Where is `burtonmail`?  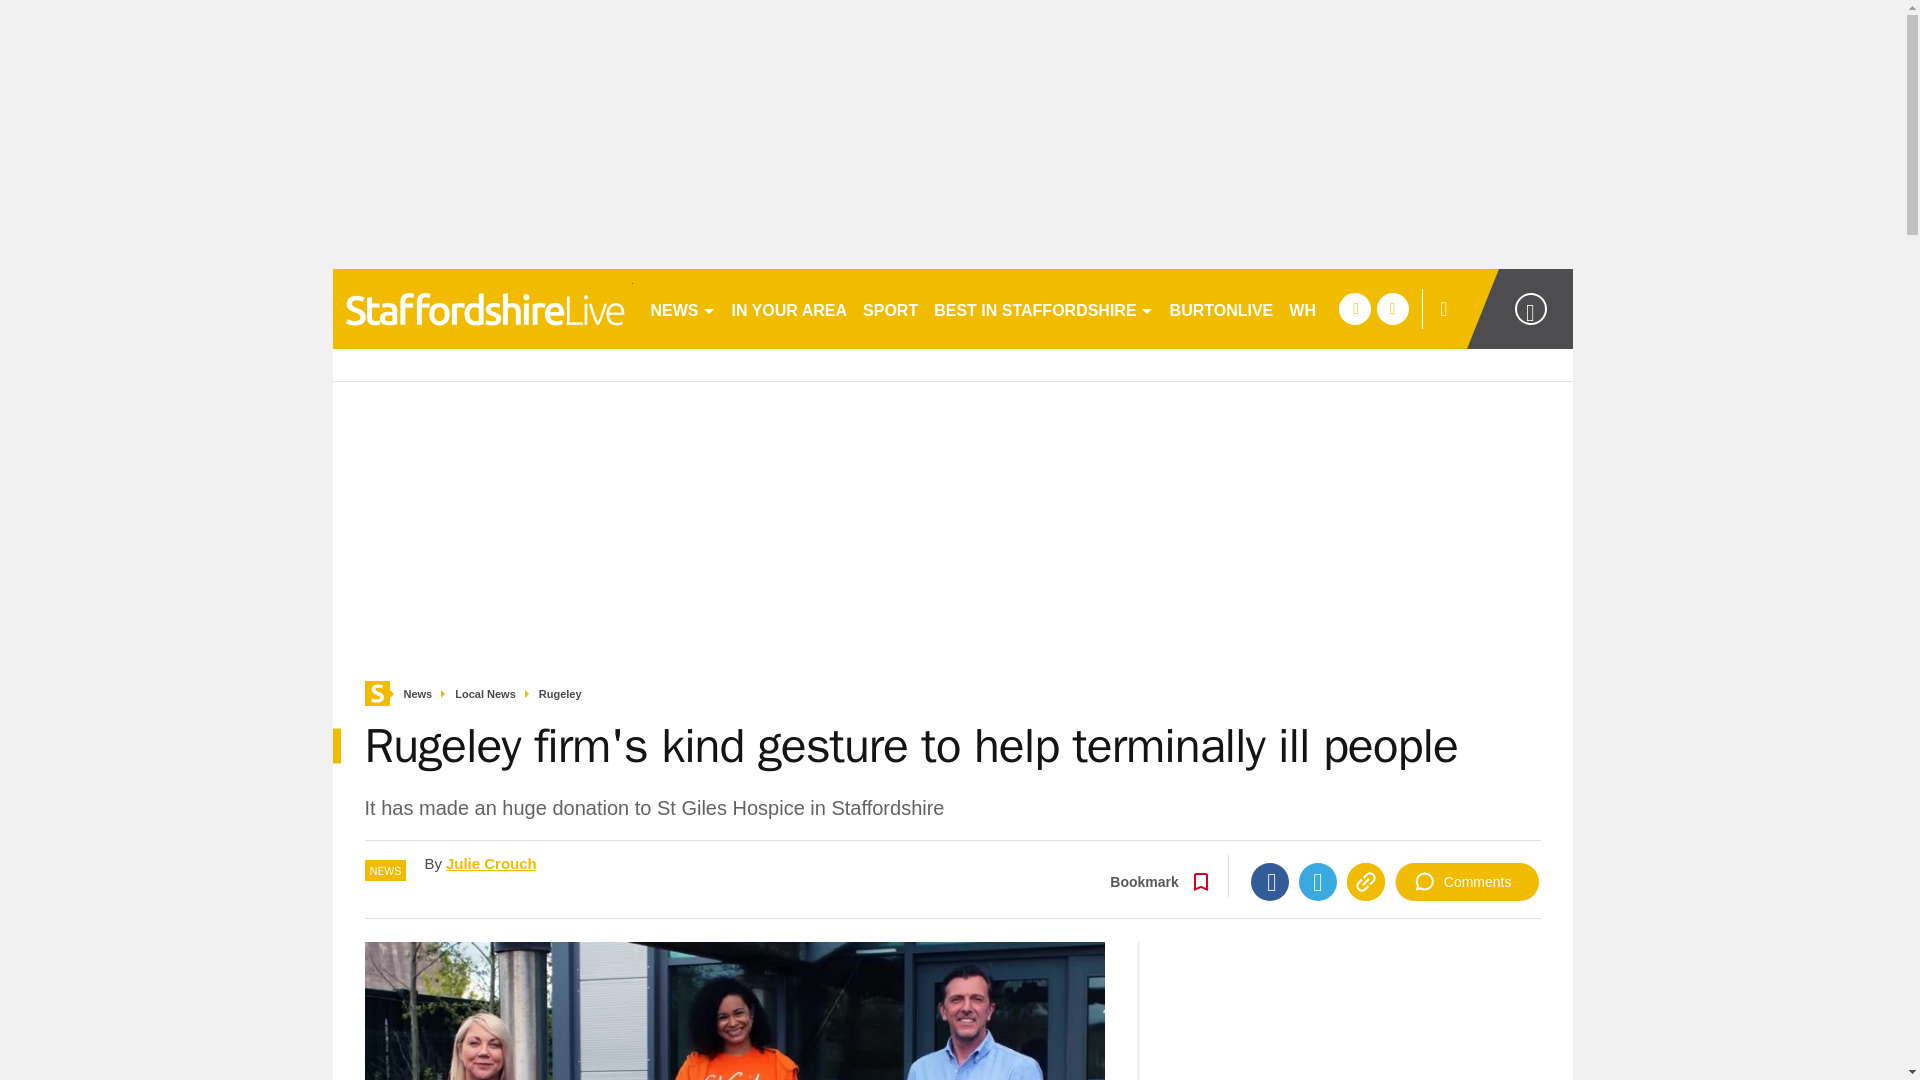
burtonmail is located at coordinates (482, 308).